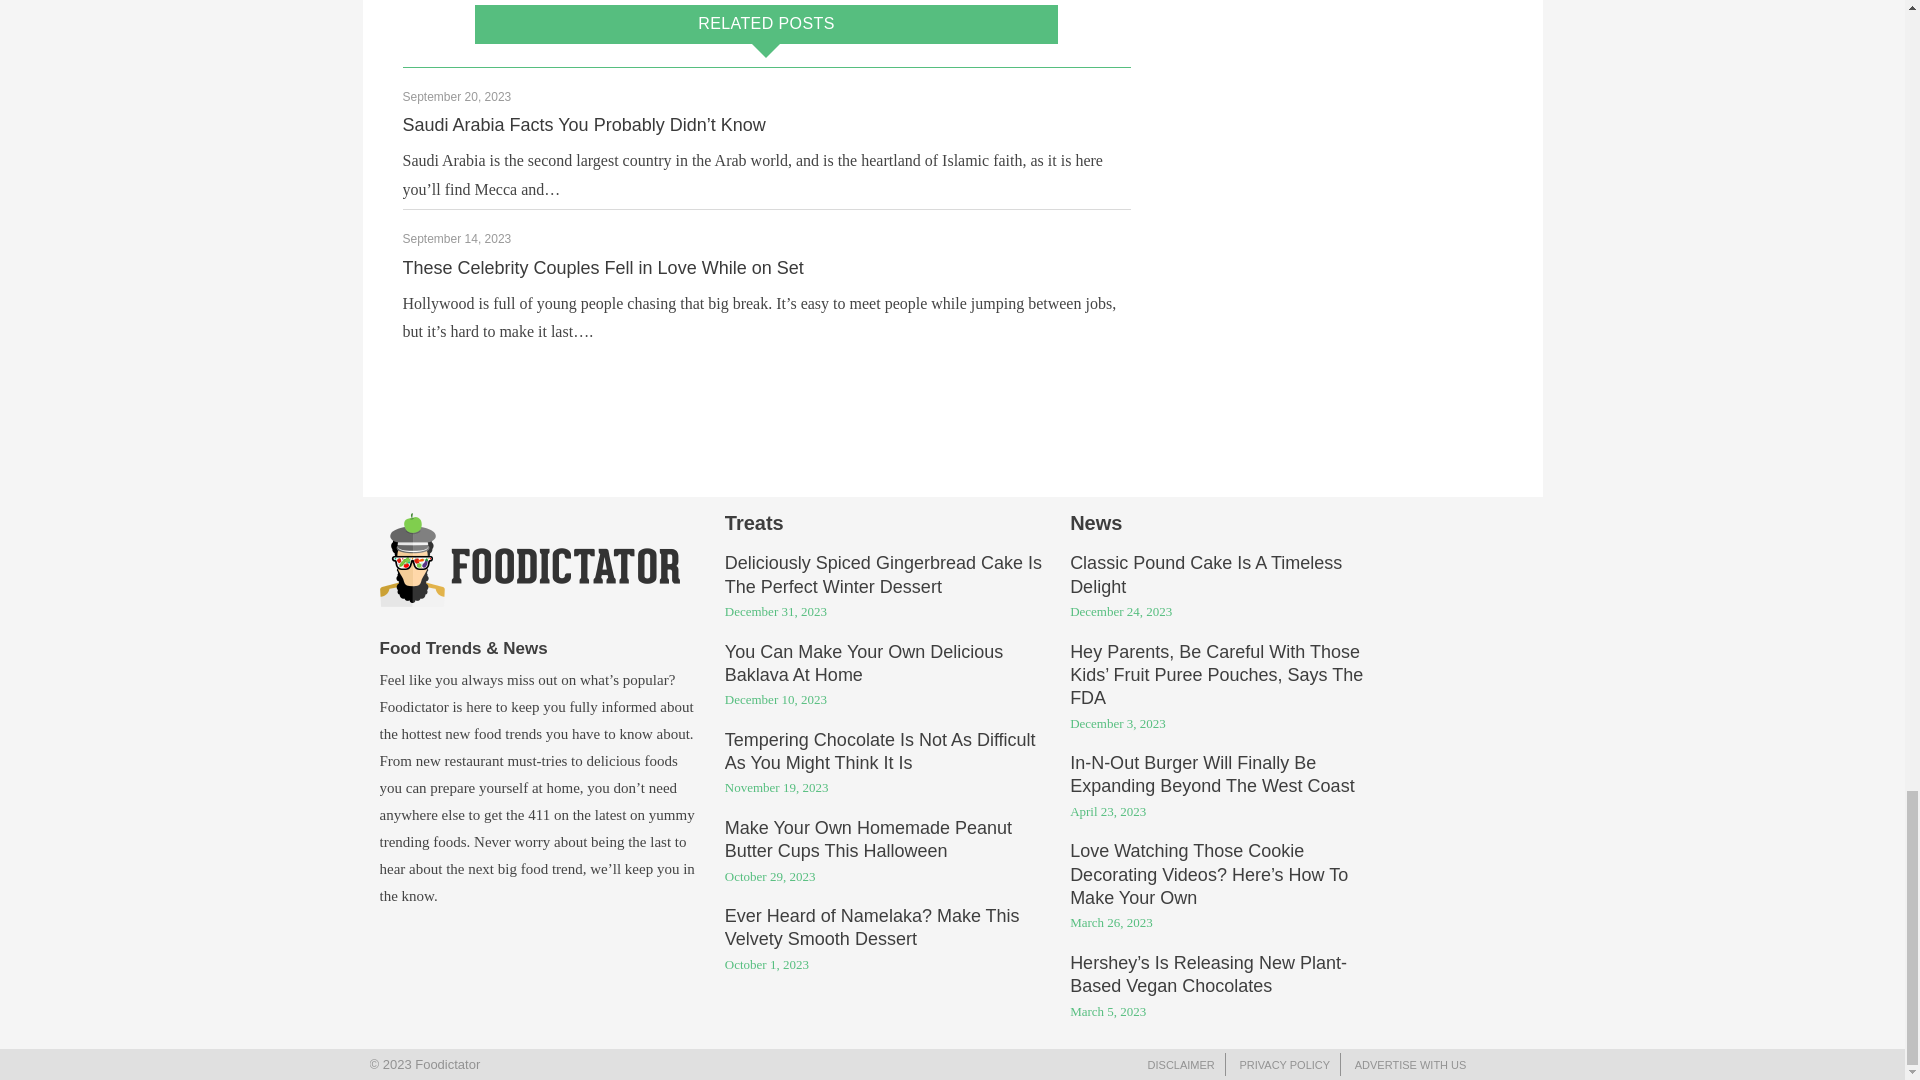 This screenshot has width=1920, height=1080. Describe the element at coordinates (1284, 1065) in the screenshot. I see `PRIVACY POLICY` at that location.